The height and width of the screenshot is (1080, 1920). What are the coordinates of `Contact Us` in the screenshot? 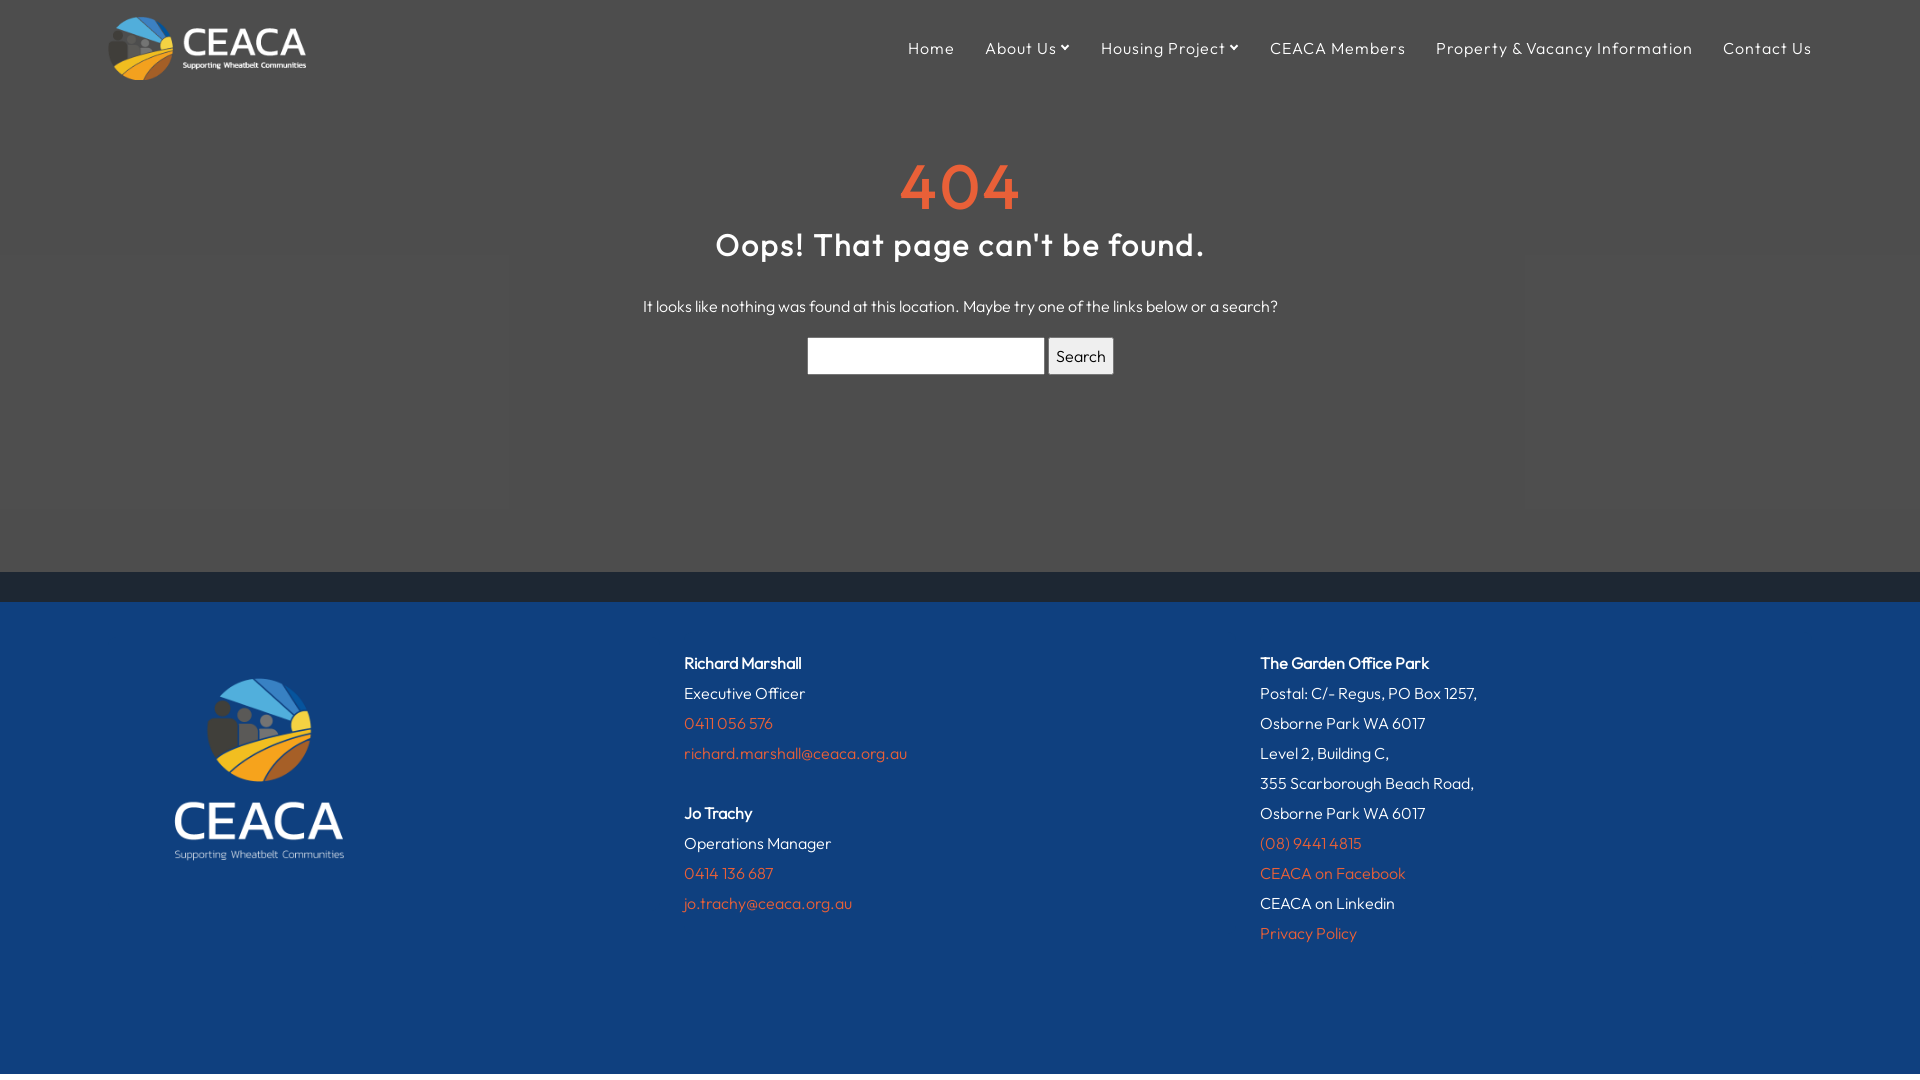 It's located at (1768, 48).